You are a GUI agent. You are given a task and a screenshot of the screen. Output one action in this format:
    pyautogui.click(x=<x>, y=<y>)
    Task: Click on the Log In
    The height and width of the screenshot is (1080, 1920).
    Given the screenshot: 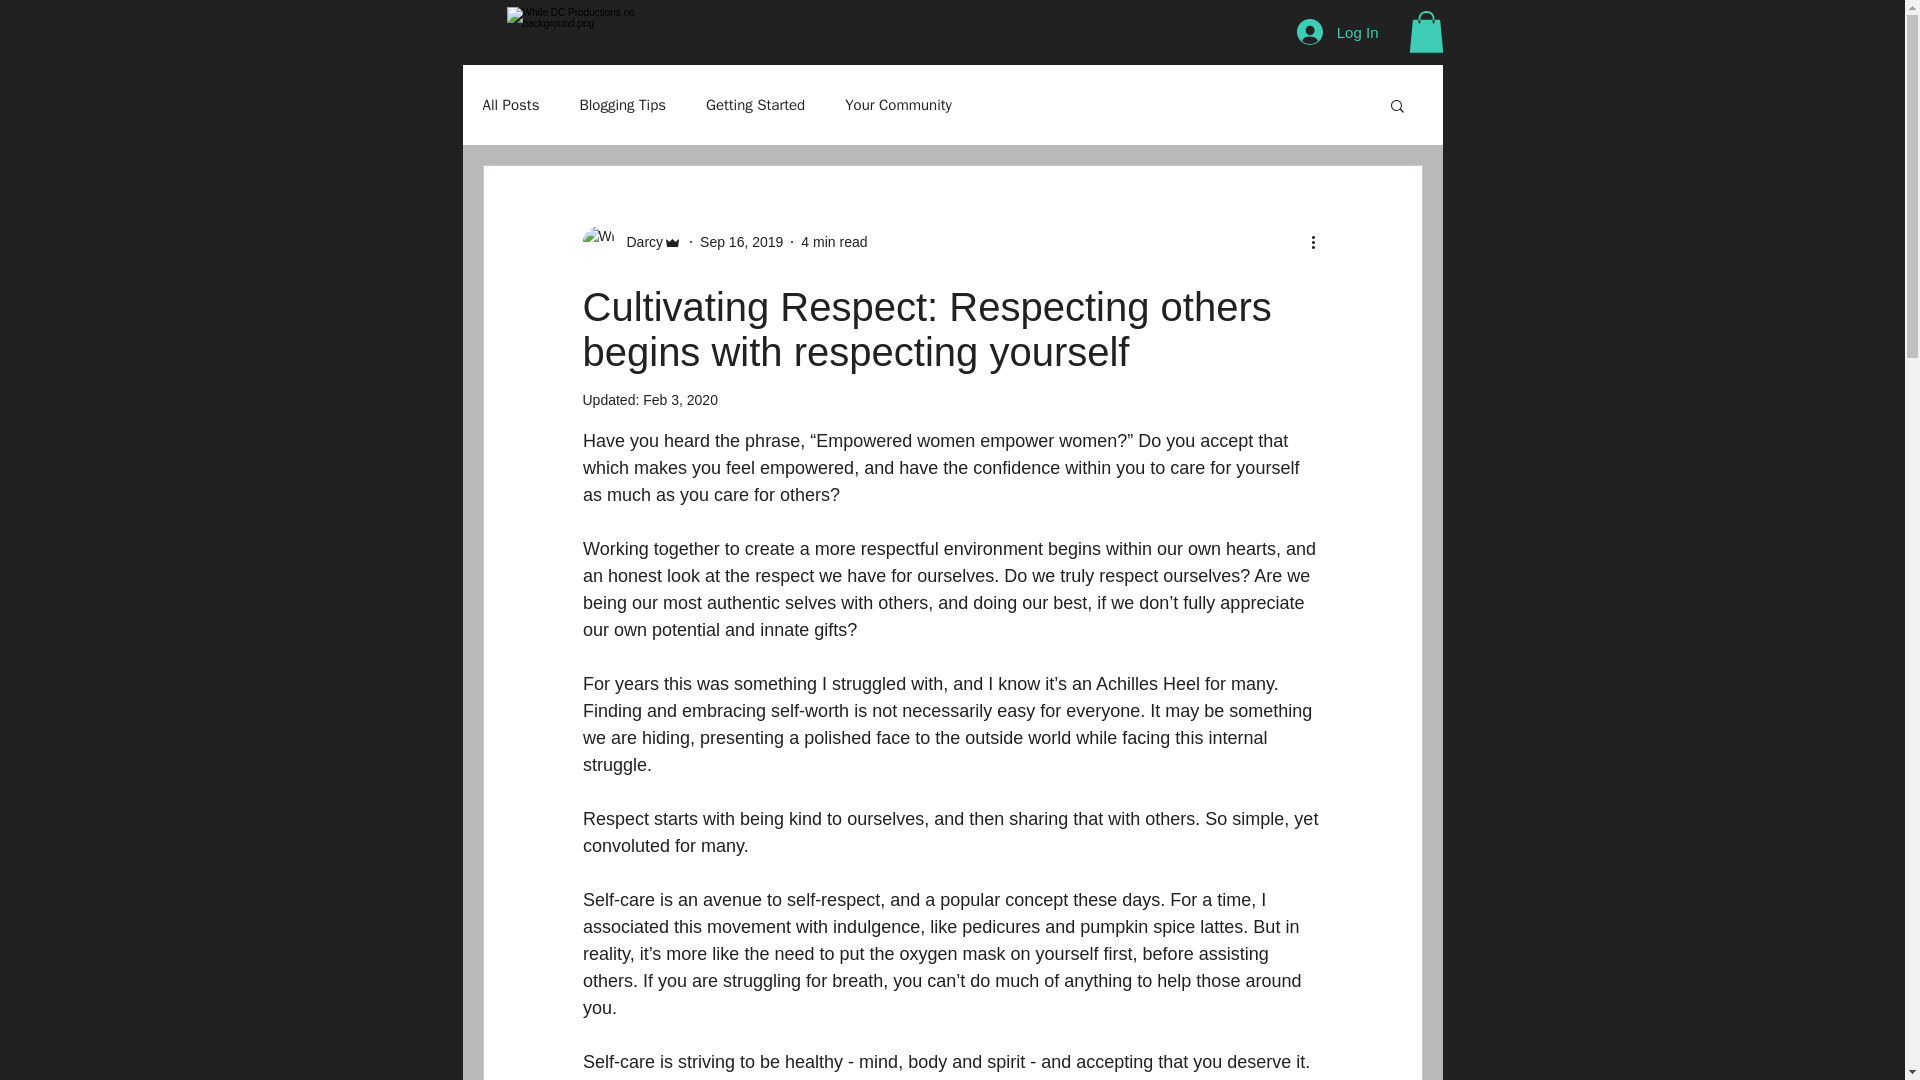 What is the action you would take?
    pyautogui.click(x=1338, y=31)
    